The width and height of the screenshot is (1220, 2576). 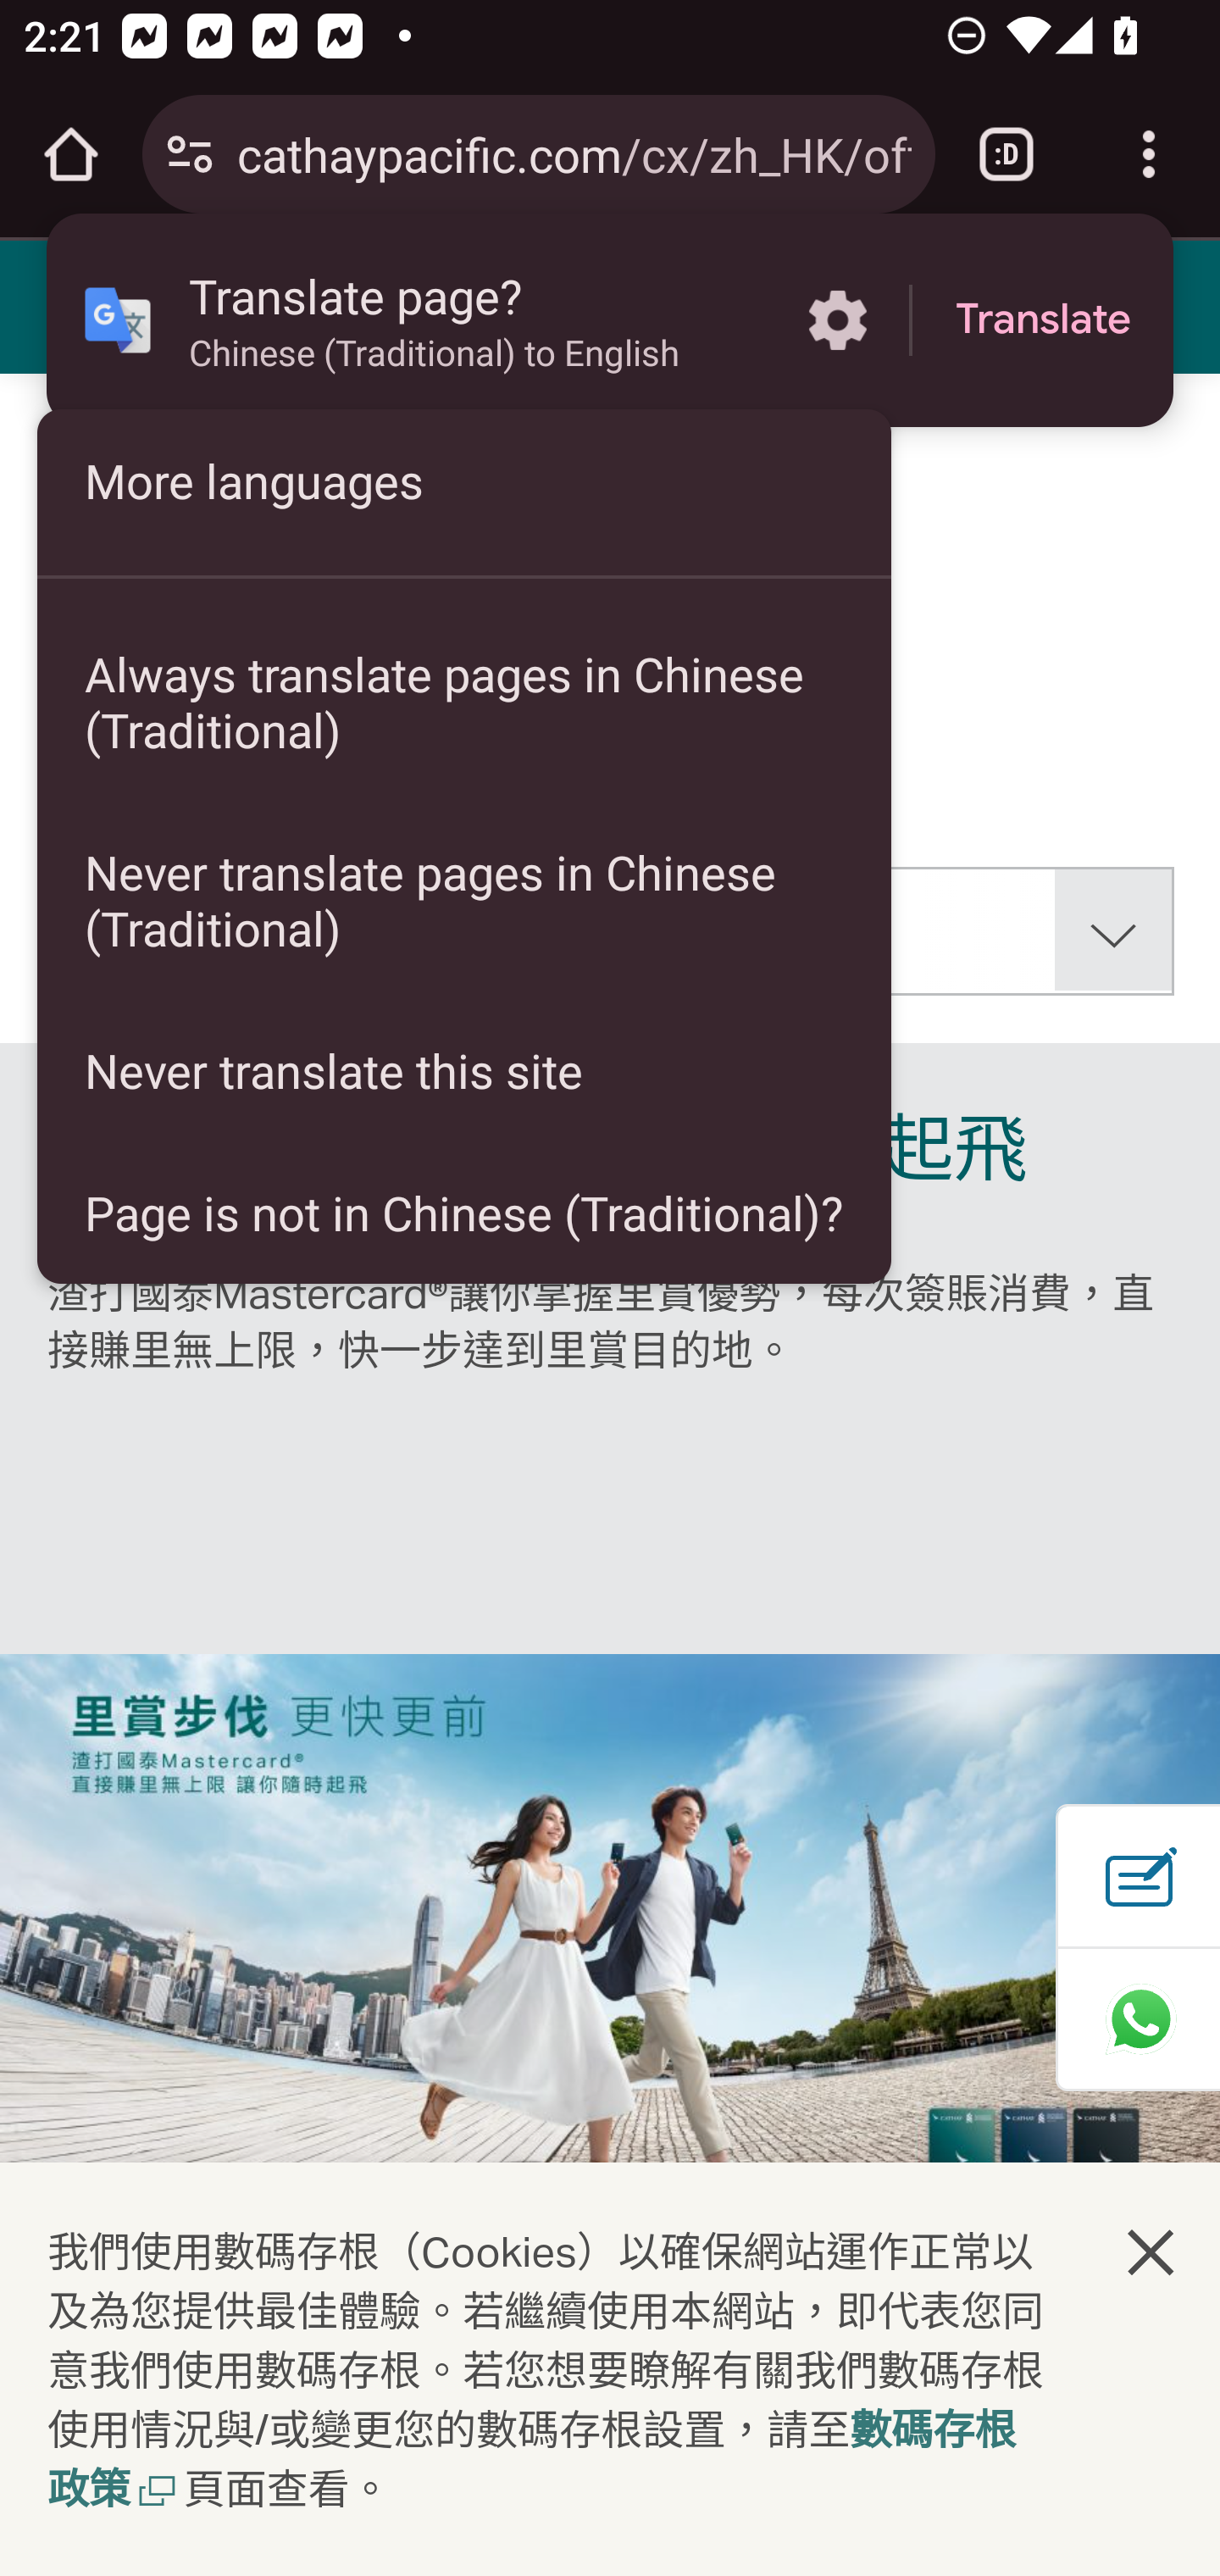 What do you see at coordinates (464, 1212) in the screenshot?
I see `Page is not in Chinese (Traditional)?` at bounding box center [464, 1212].